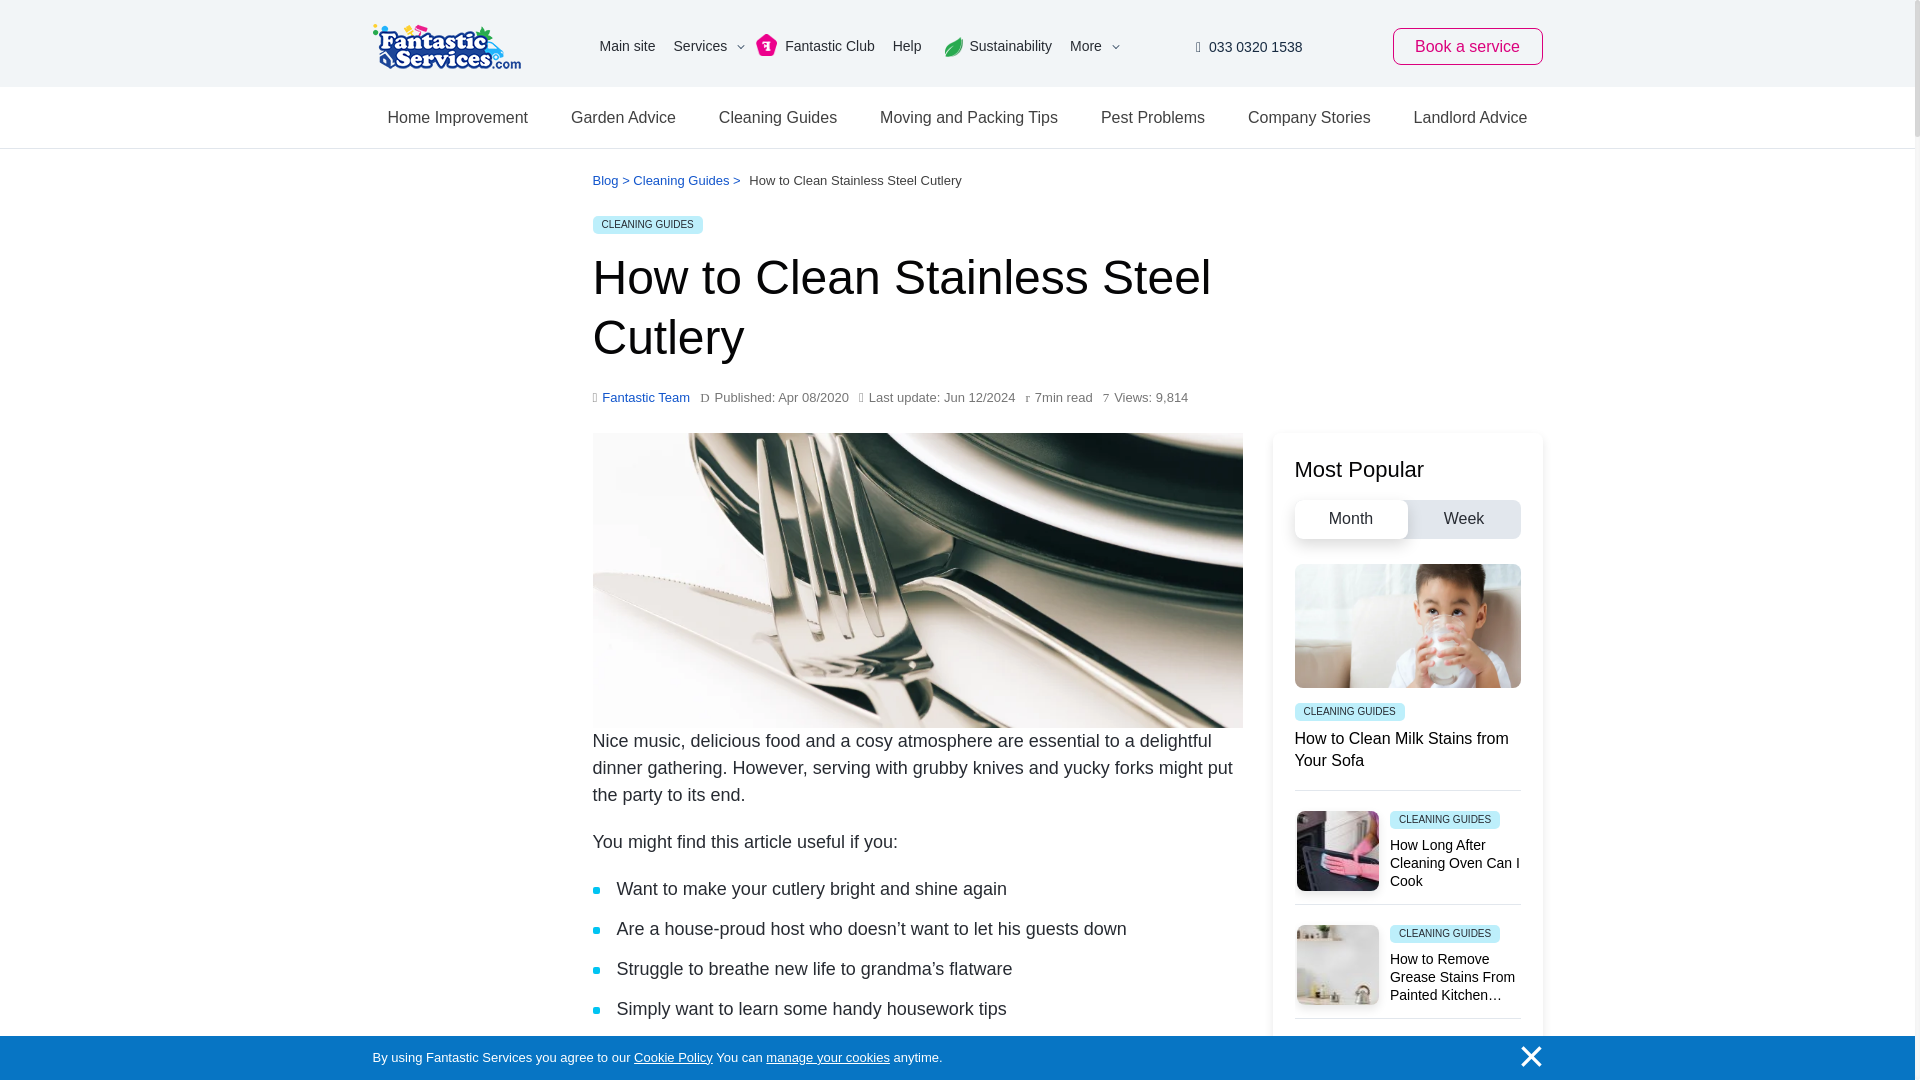 Image resolution: width=1920 pixels, height=1080 pixels. Describe the element at coordinates (1466, 46) in the screenshot. I see `Book online` at that location.